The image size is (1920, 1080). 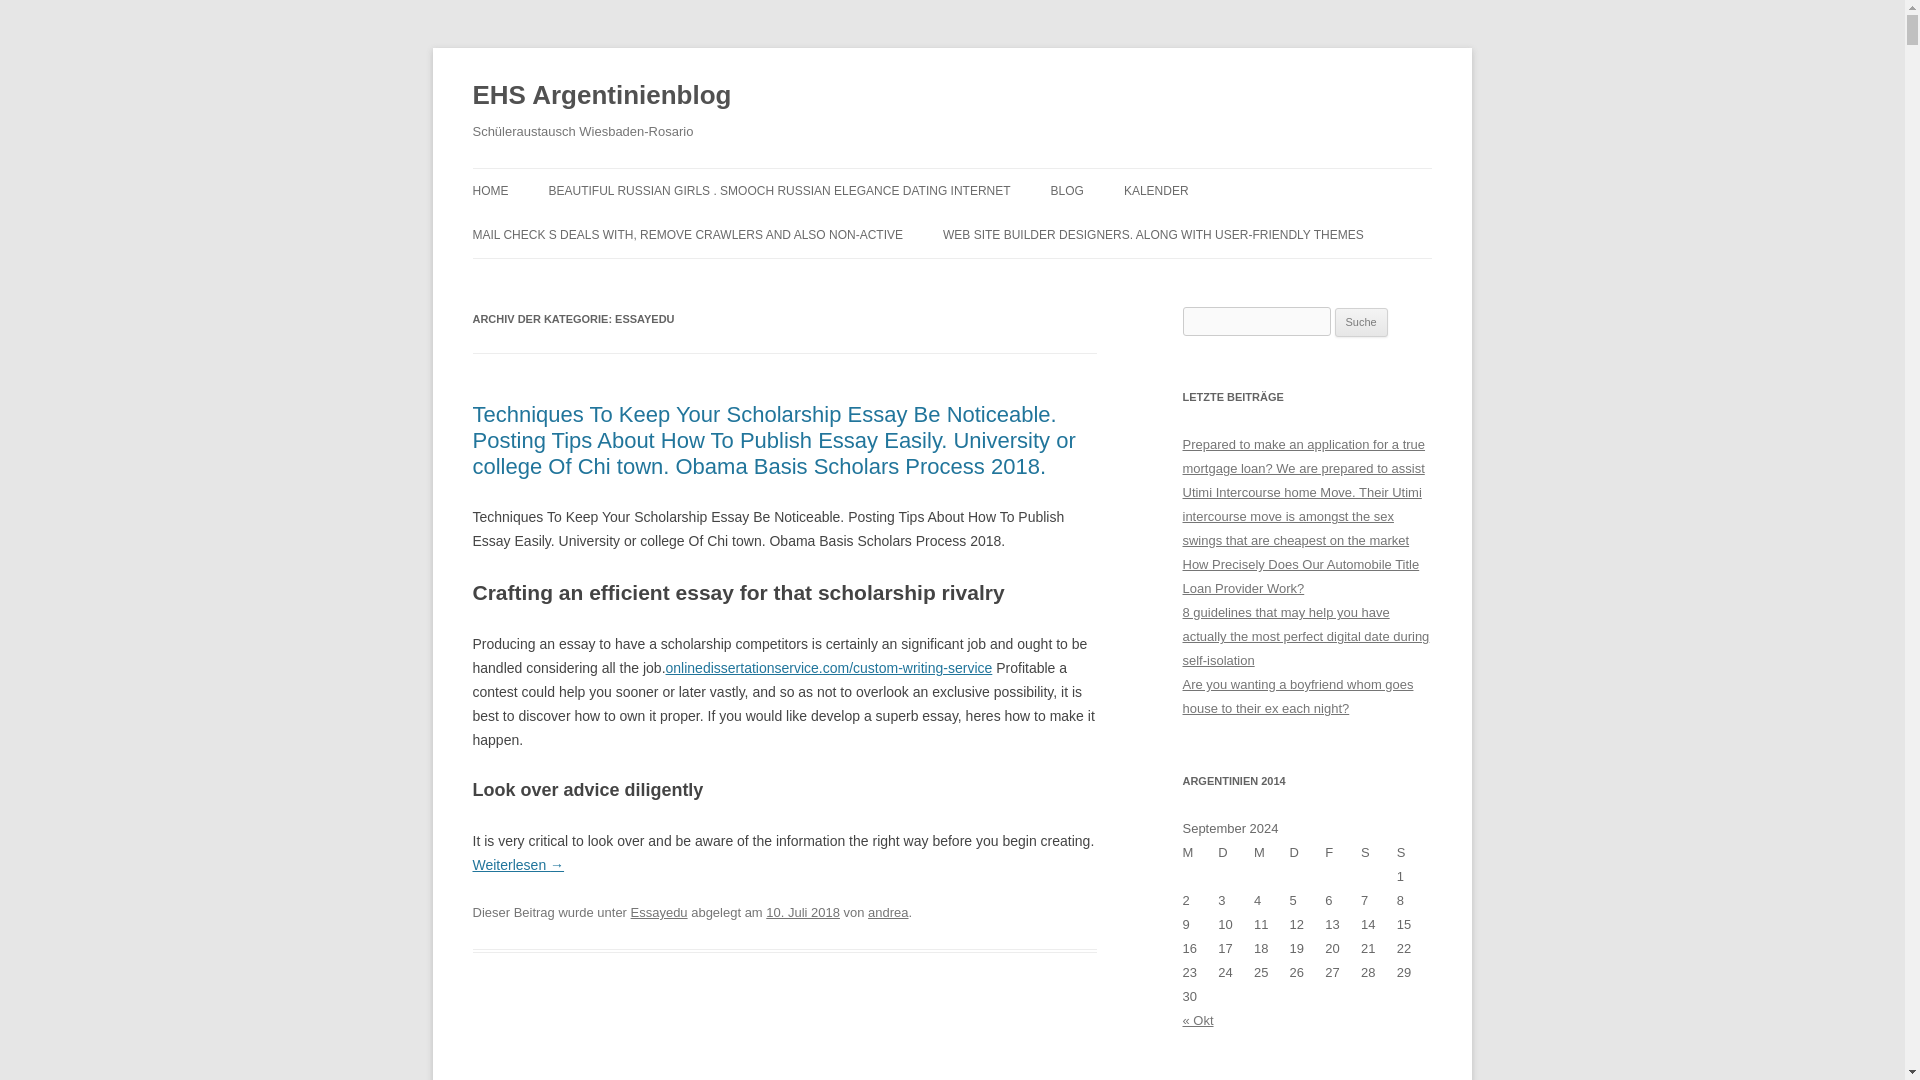 I want to click on Essayedu, so click(x=659, y=912).